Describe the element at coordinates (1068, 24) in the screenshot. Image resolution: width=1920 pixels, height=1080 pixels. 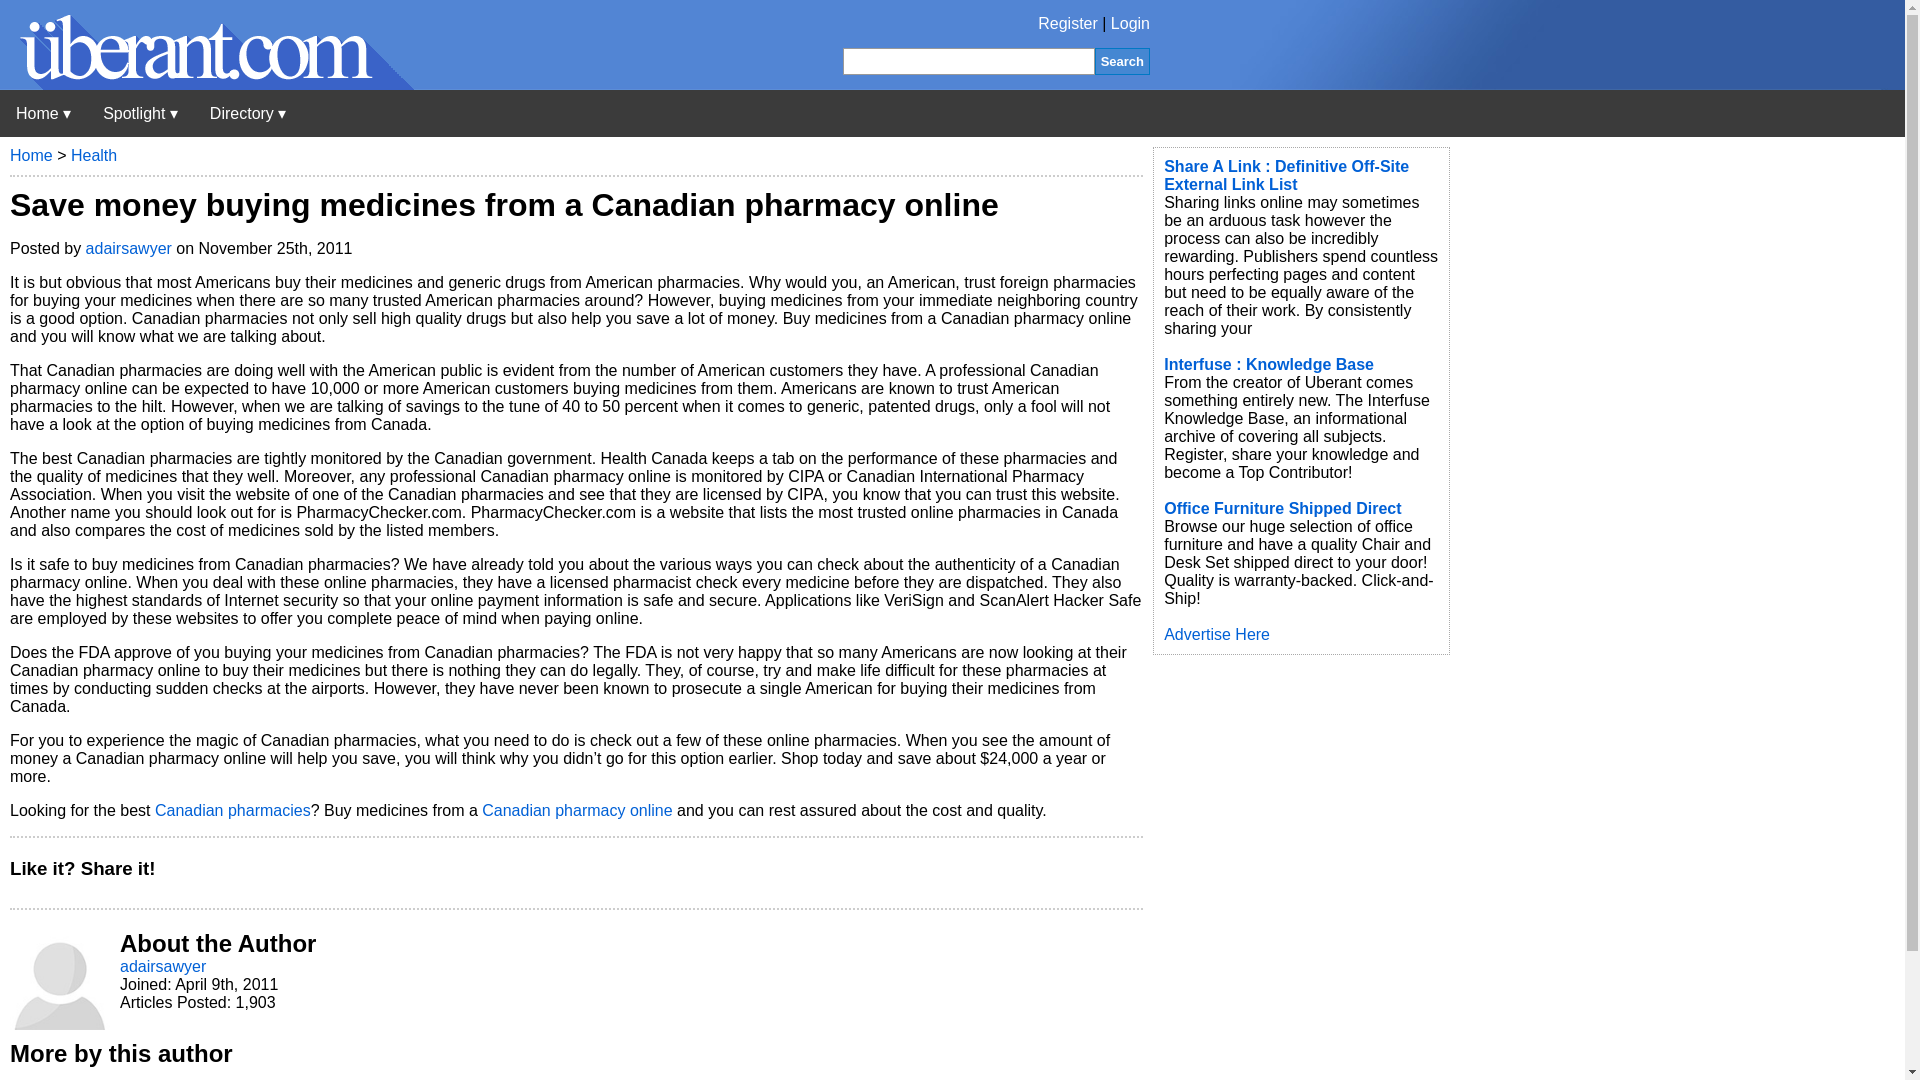
I see `Register` at that location.